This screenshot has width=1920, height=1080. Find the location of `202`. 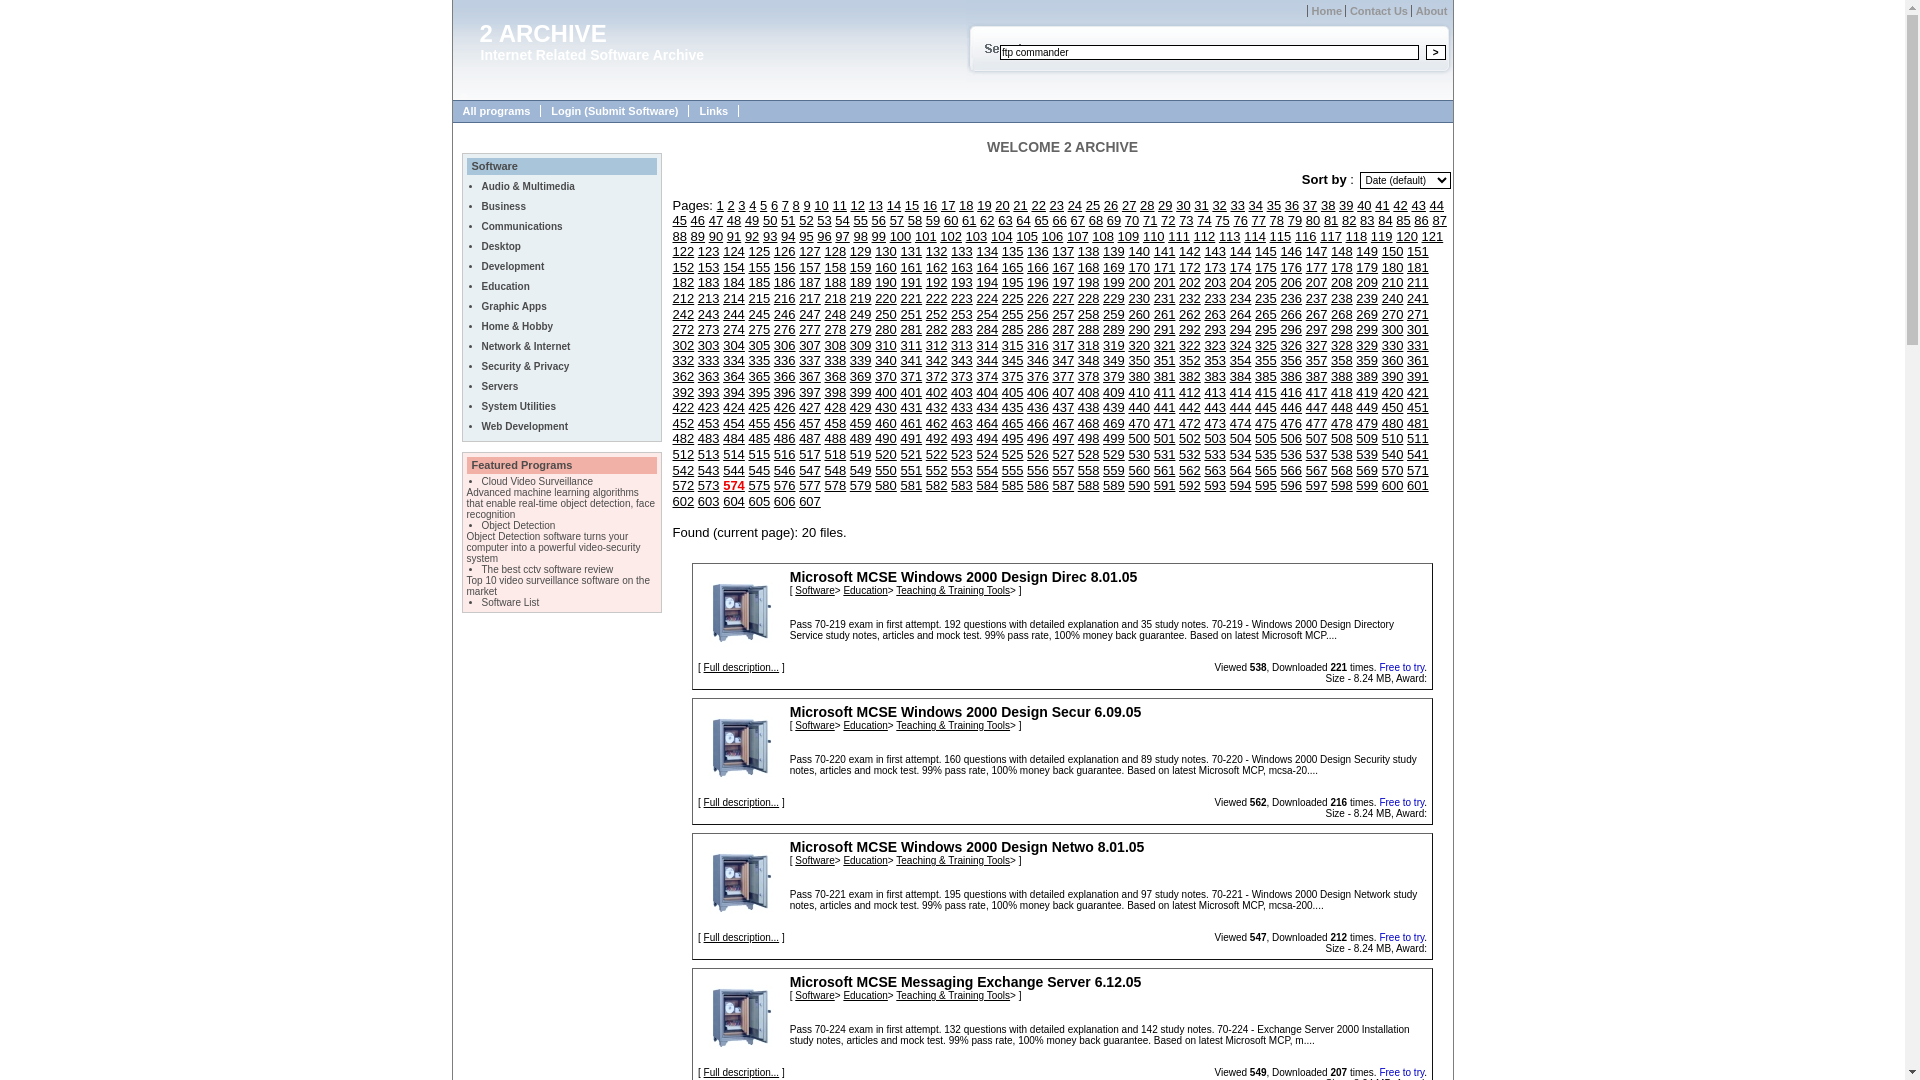

202 is located at coordinates (1190, 282).